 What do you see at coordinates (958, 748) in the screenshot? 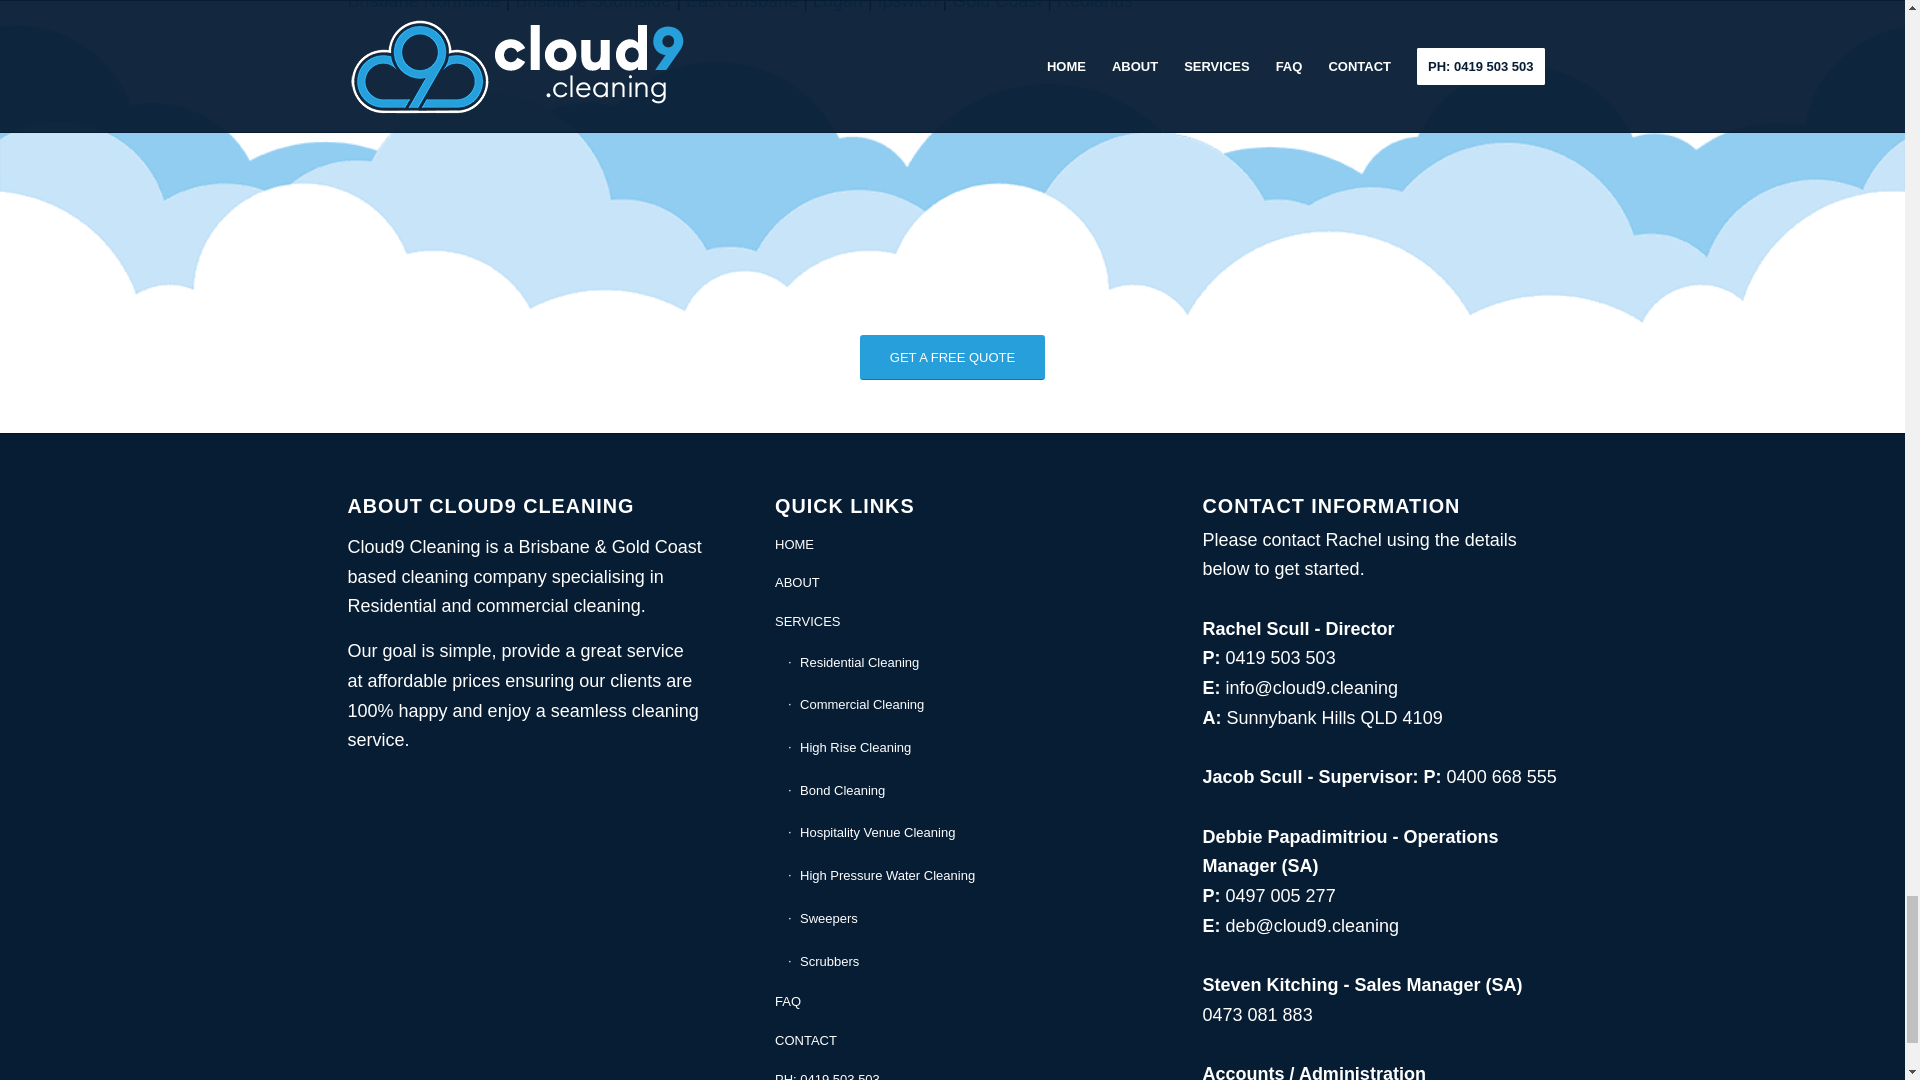
I see `High Rise Cleaning` at bounding box center [958, 748].